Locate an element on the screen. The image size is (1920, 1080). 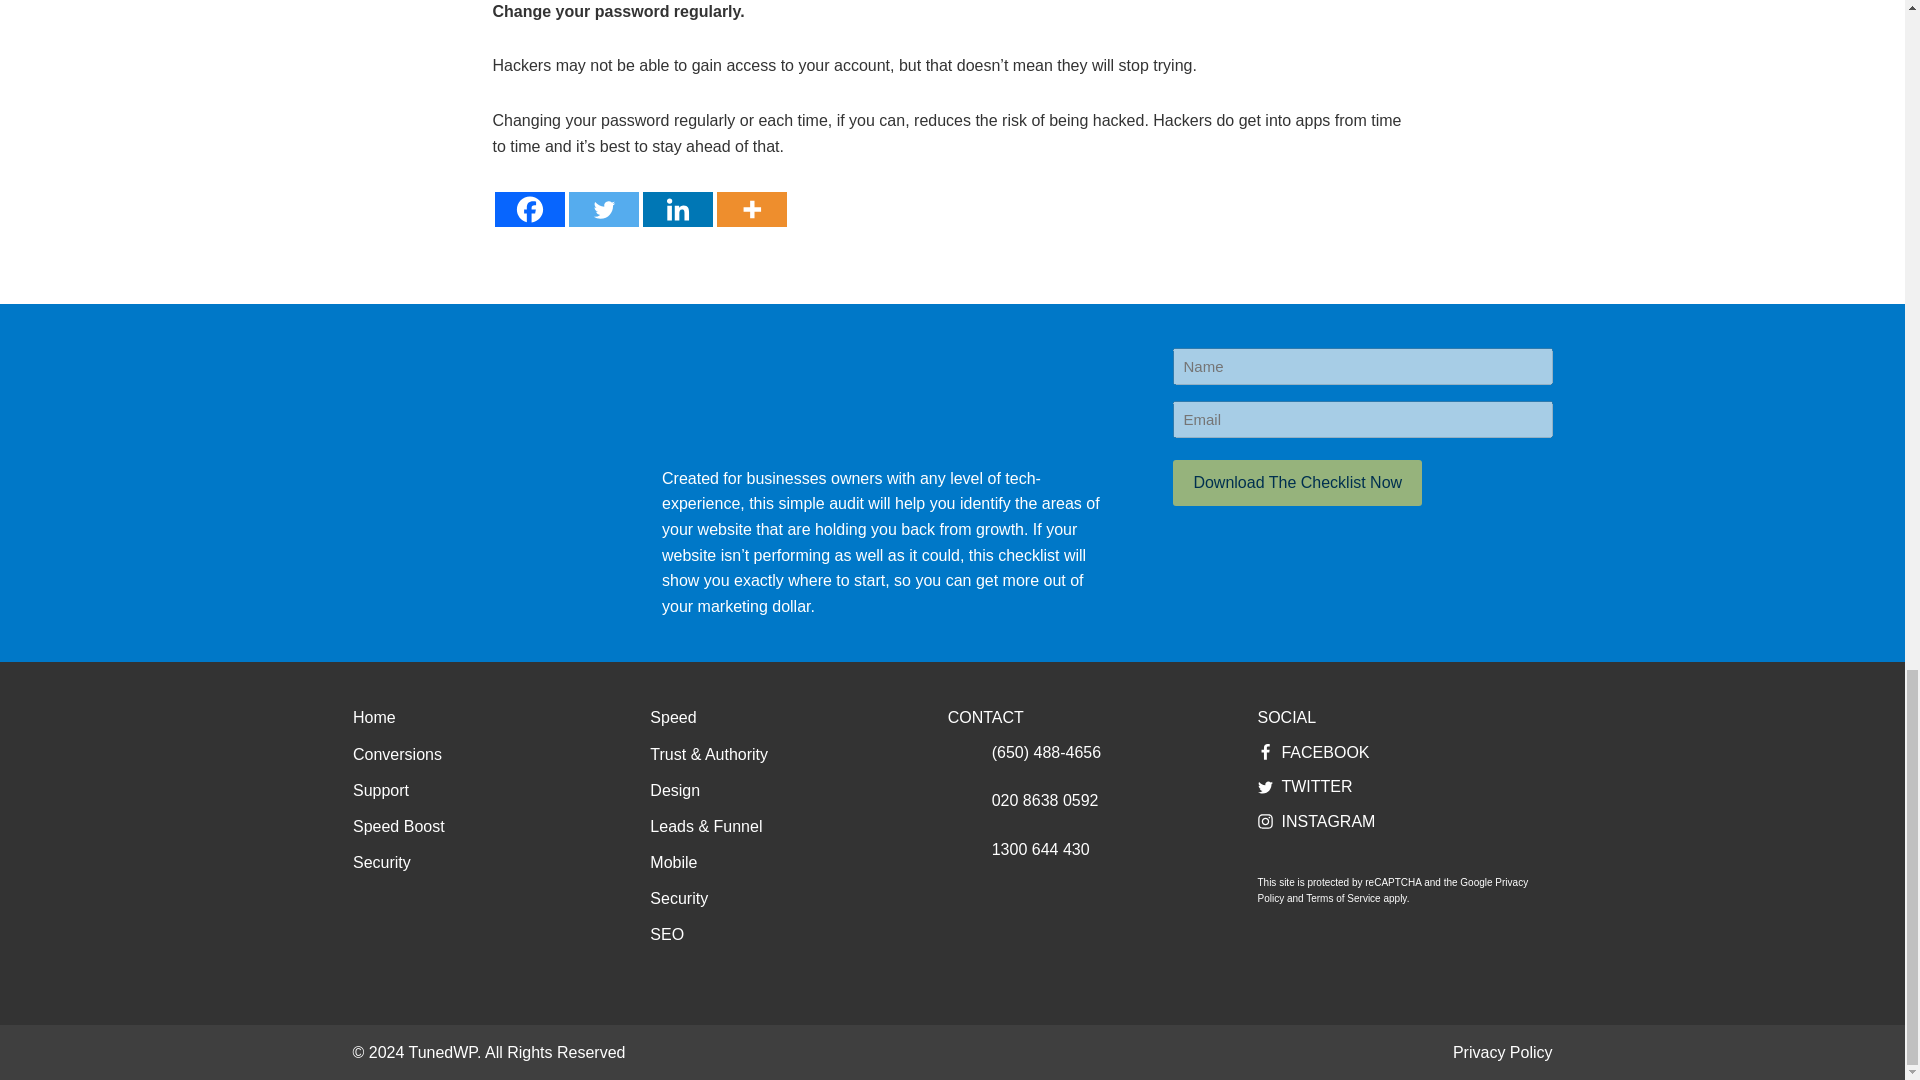
Home is located at coordinates (374, 718).